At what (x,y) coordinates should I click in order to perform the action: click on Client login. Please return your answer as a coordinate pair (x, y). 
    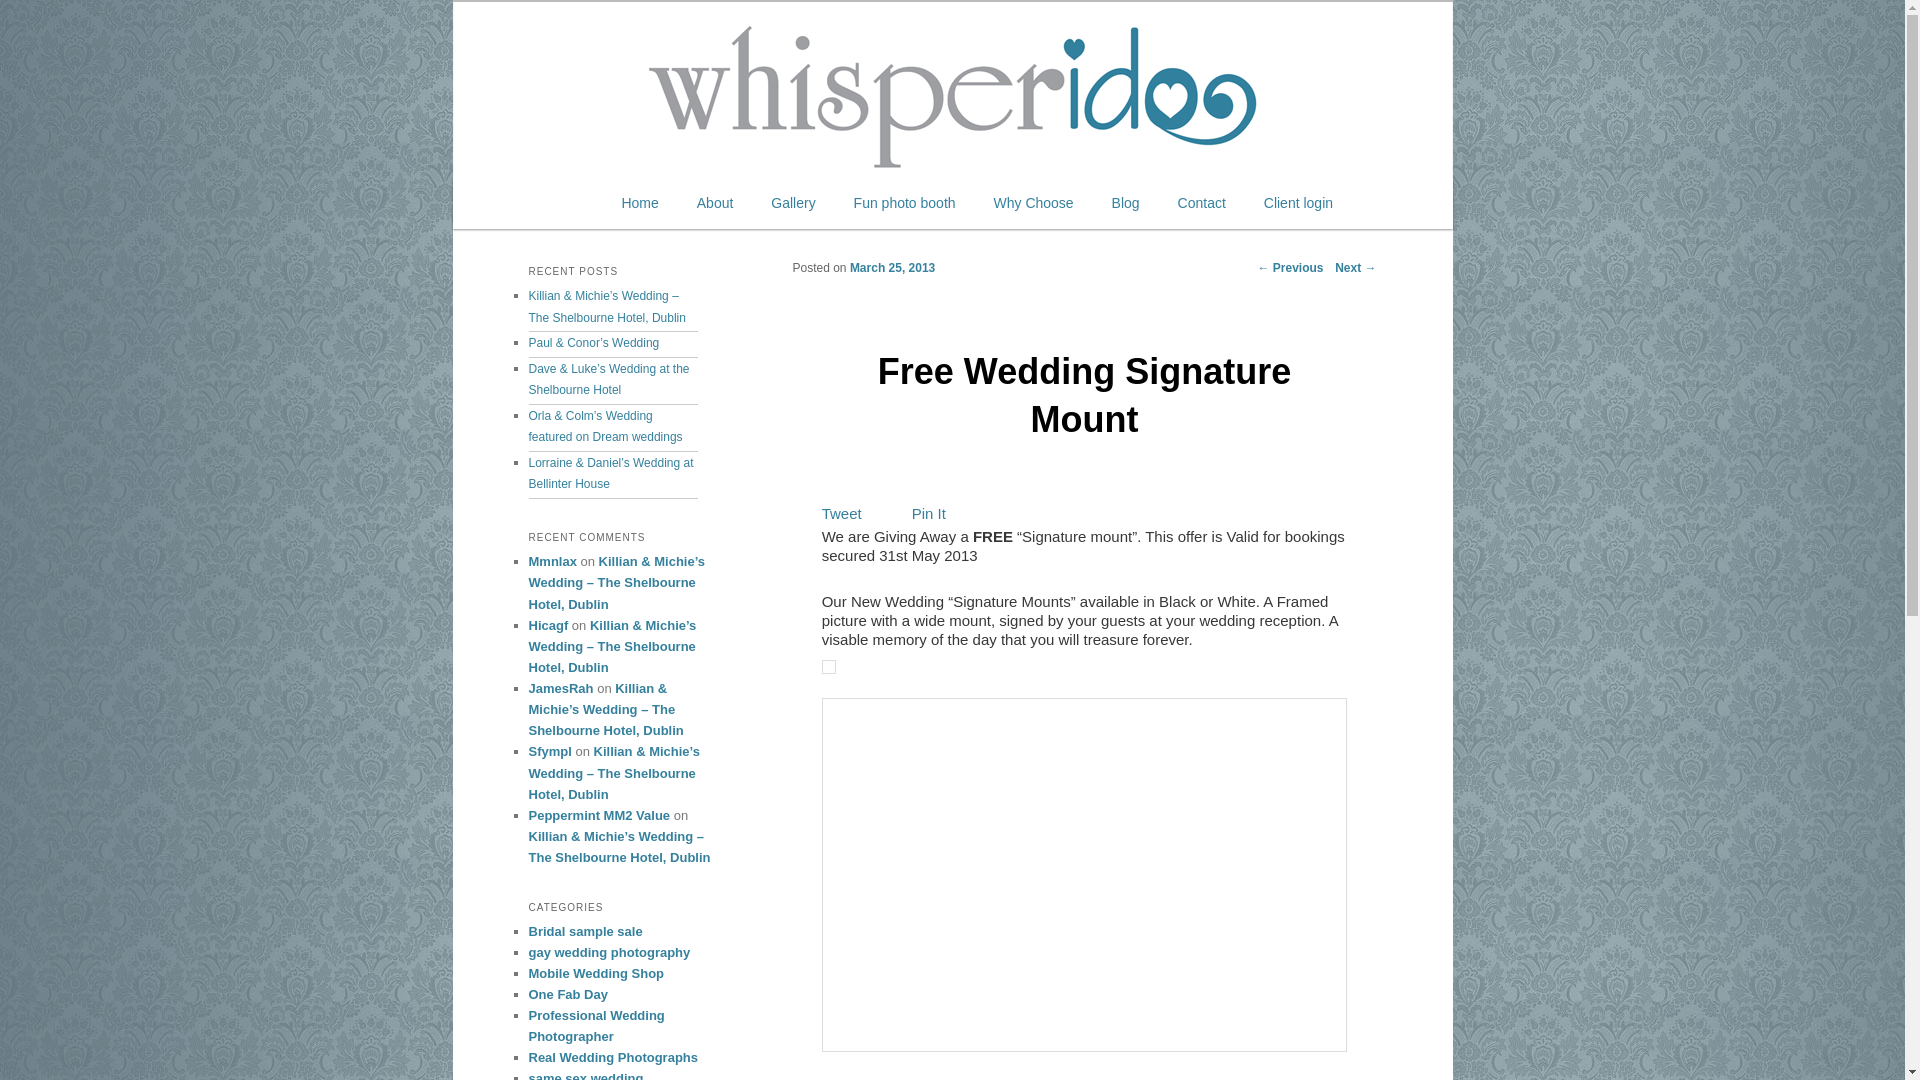
    Looking at the image, I should click on (1298, 203).